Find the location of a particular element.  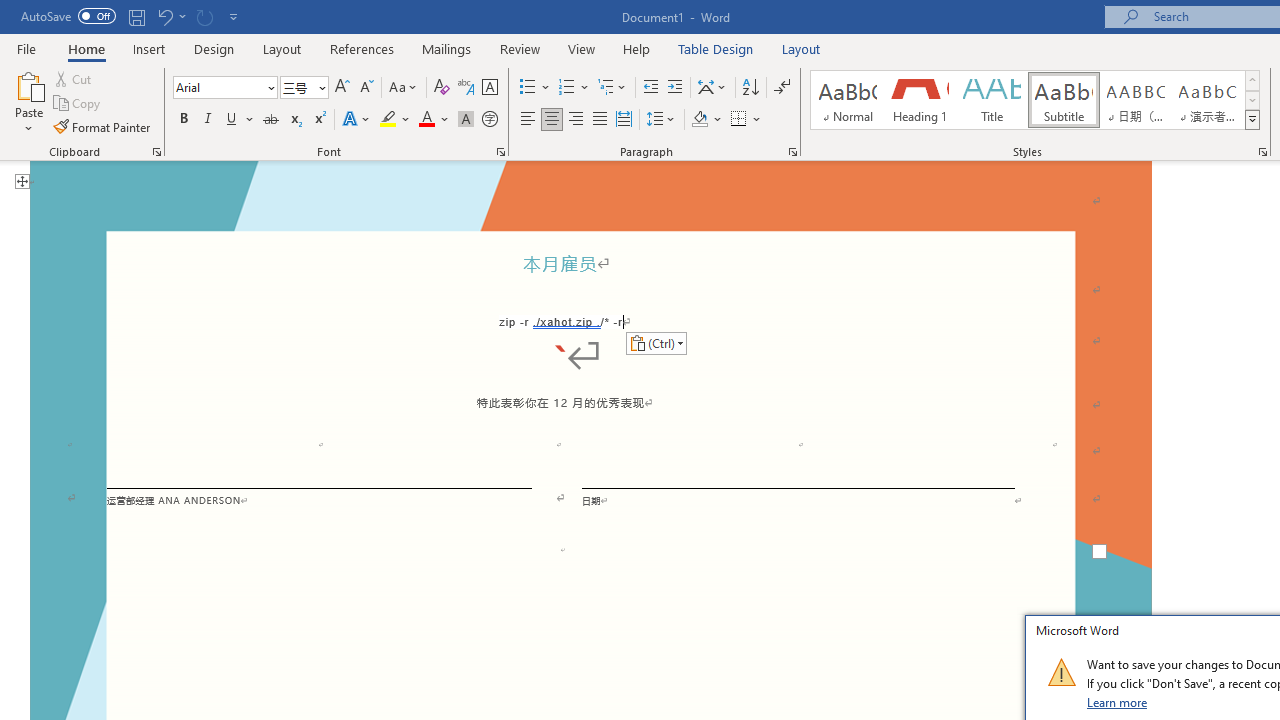

Undo Paste is located at coordinates (164, 16).